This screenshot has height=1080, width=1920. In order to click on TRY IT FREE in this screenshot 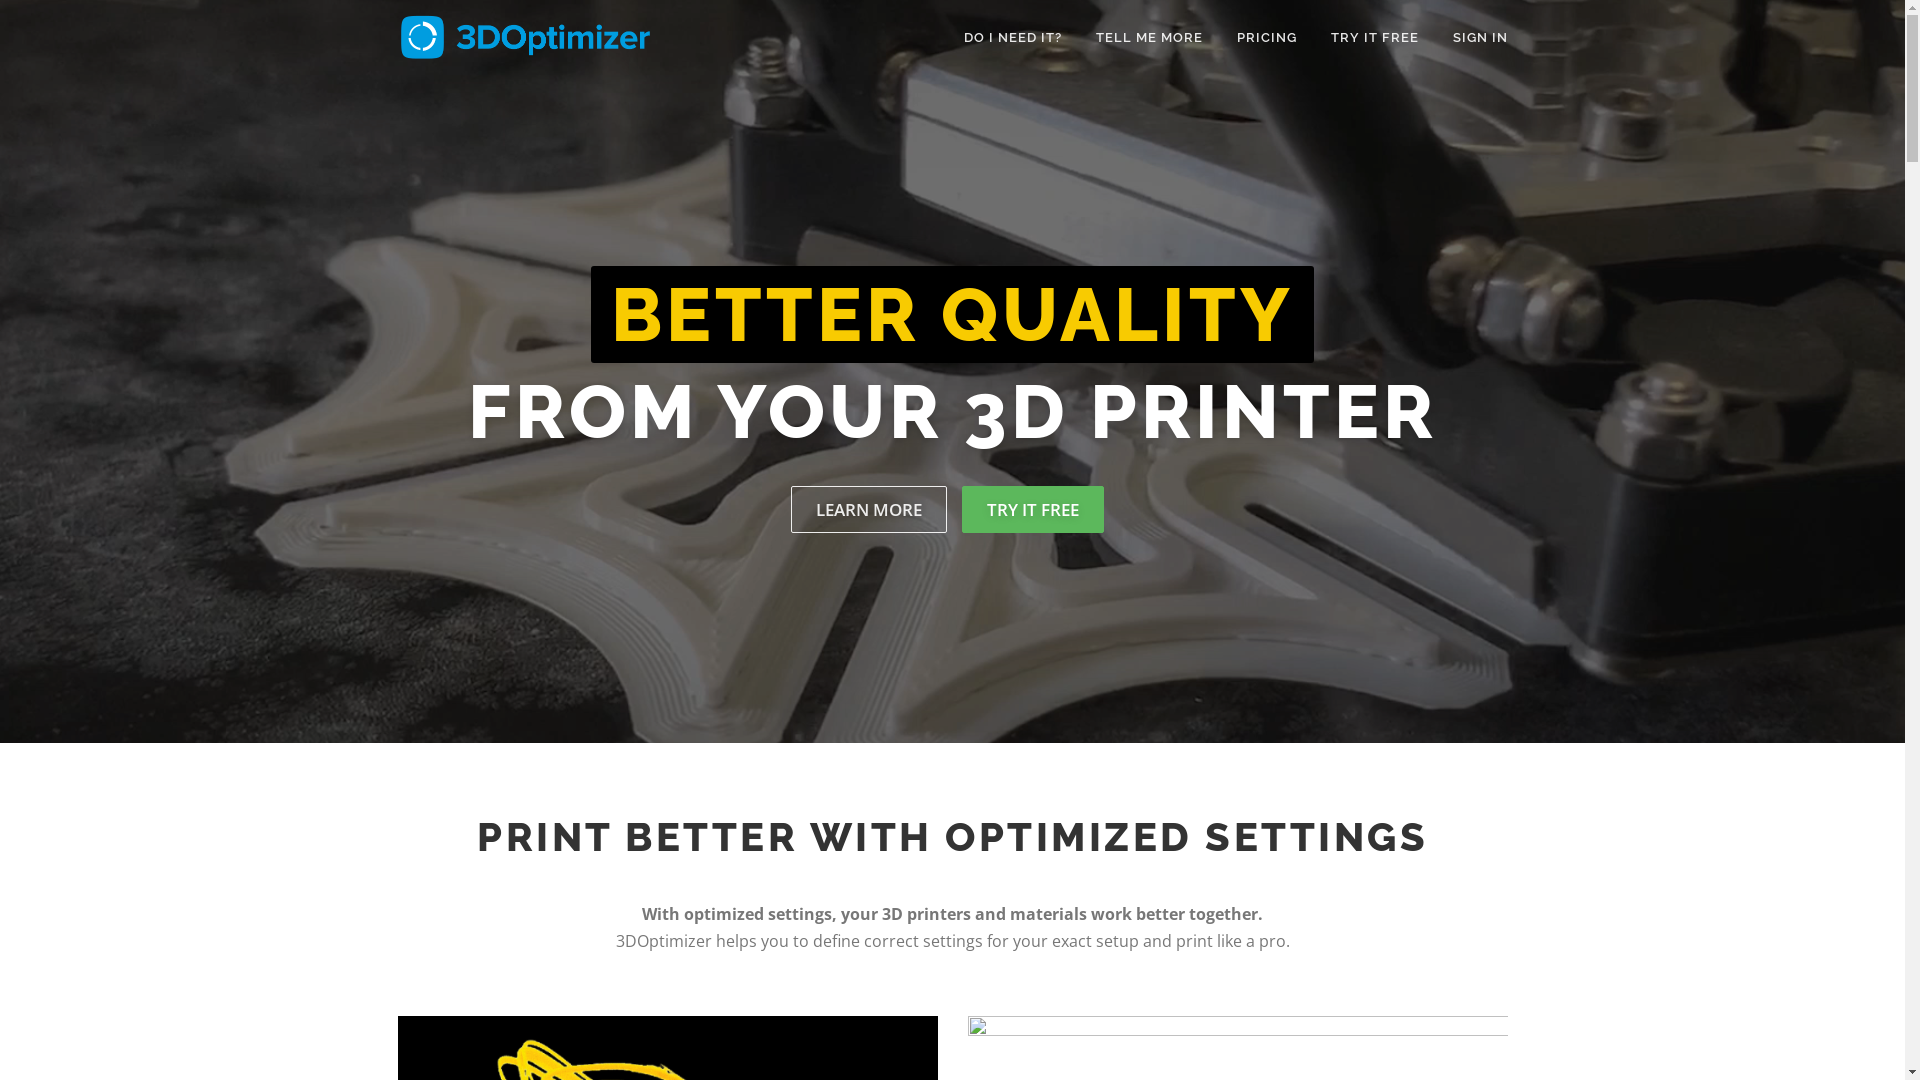, I will do `click(1375, 38)`.